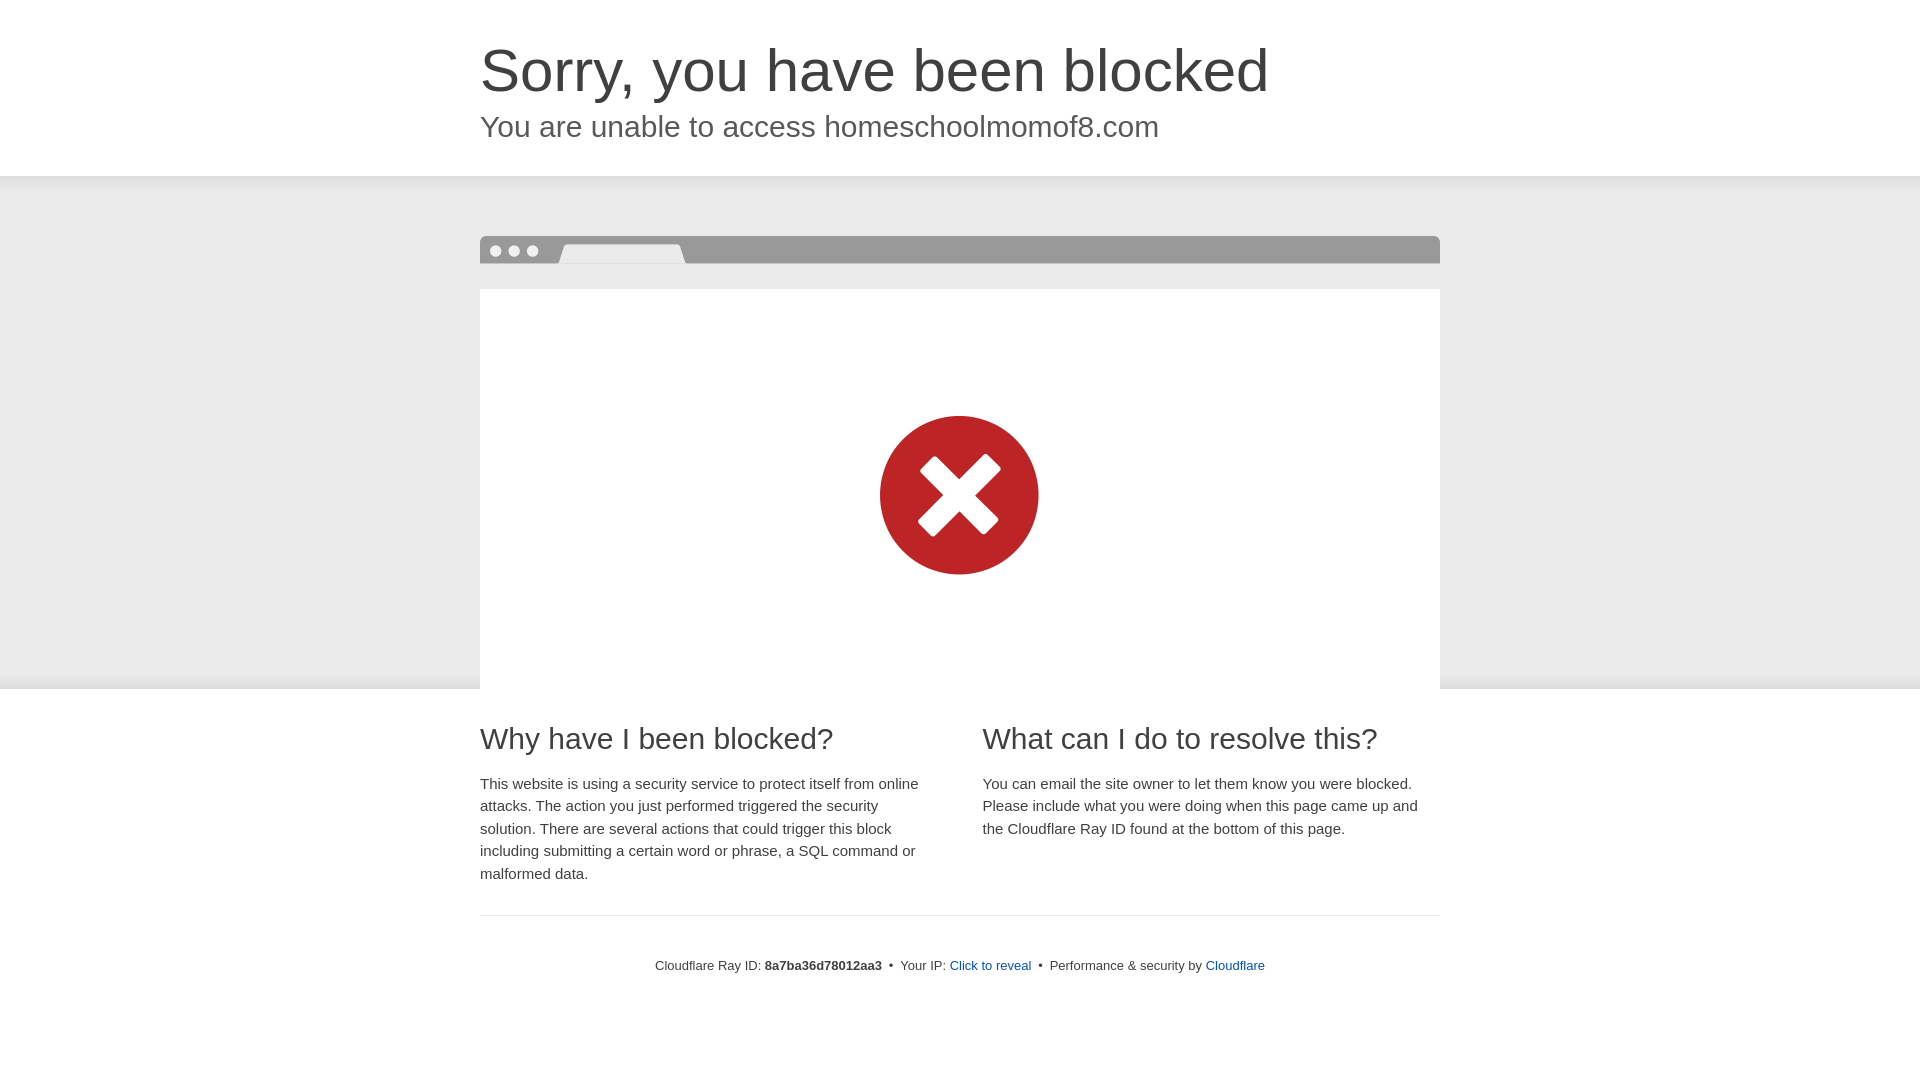 This screenshot has width=1920, height=1080. Describe the element at coordinates (1235, 965) in the screenshot. I see `Cloudflare` at that location.